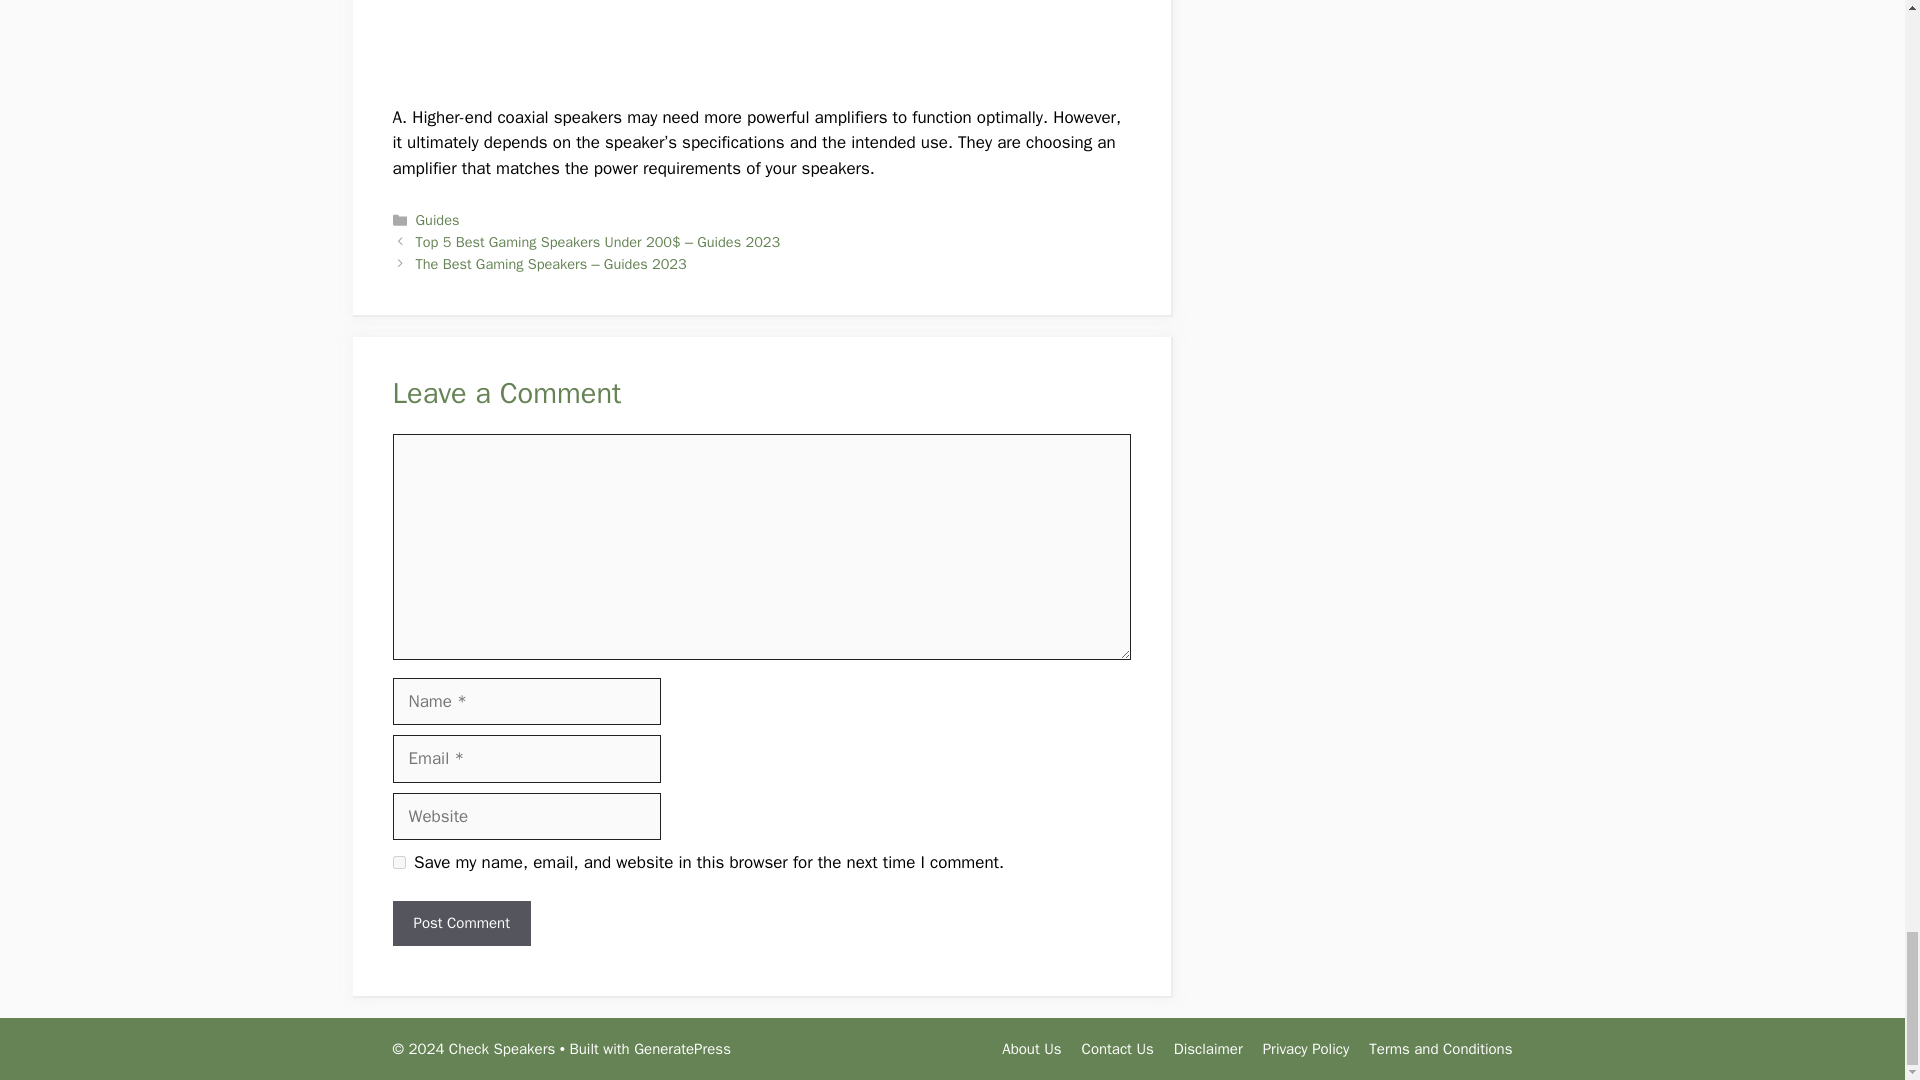  Describe the element at coordinates (682, 1049) in the screenshot. I see `GeneratePress` at that location.